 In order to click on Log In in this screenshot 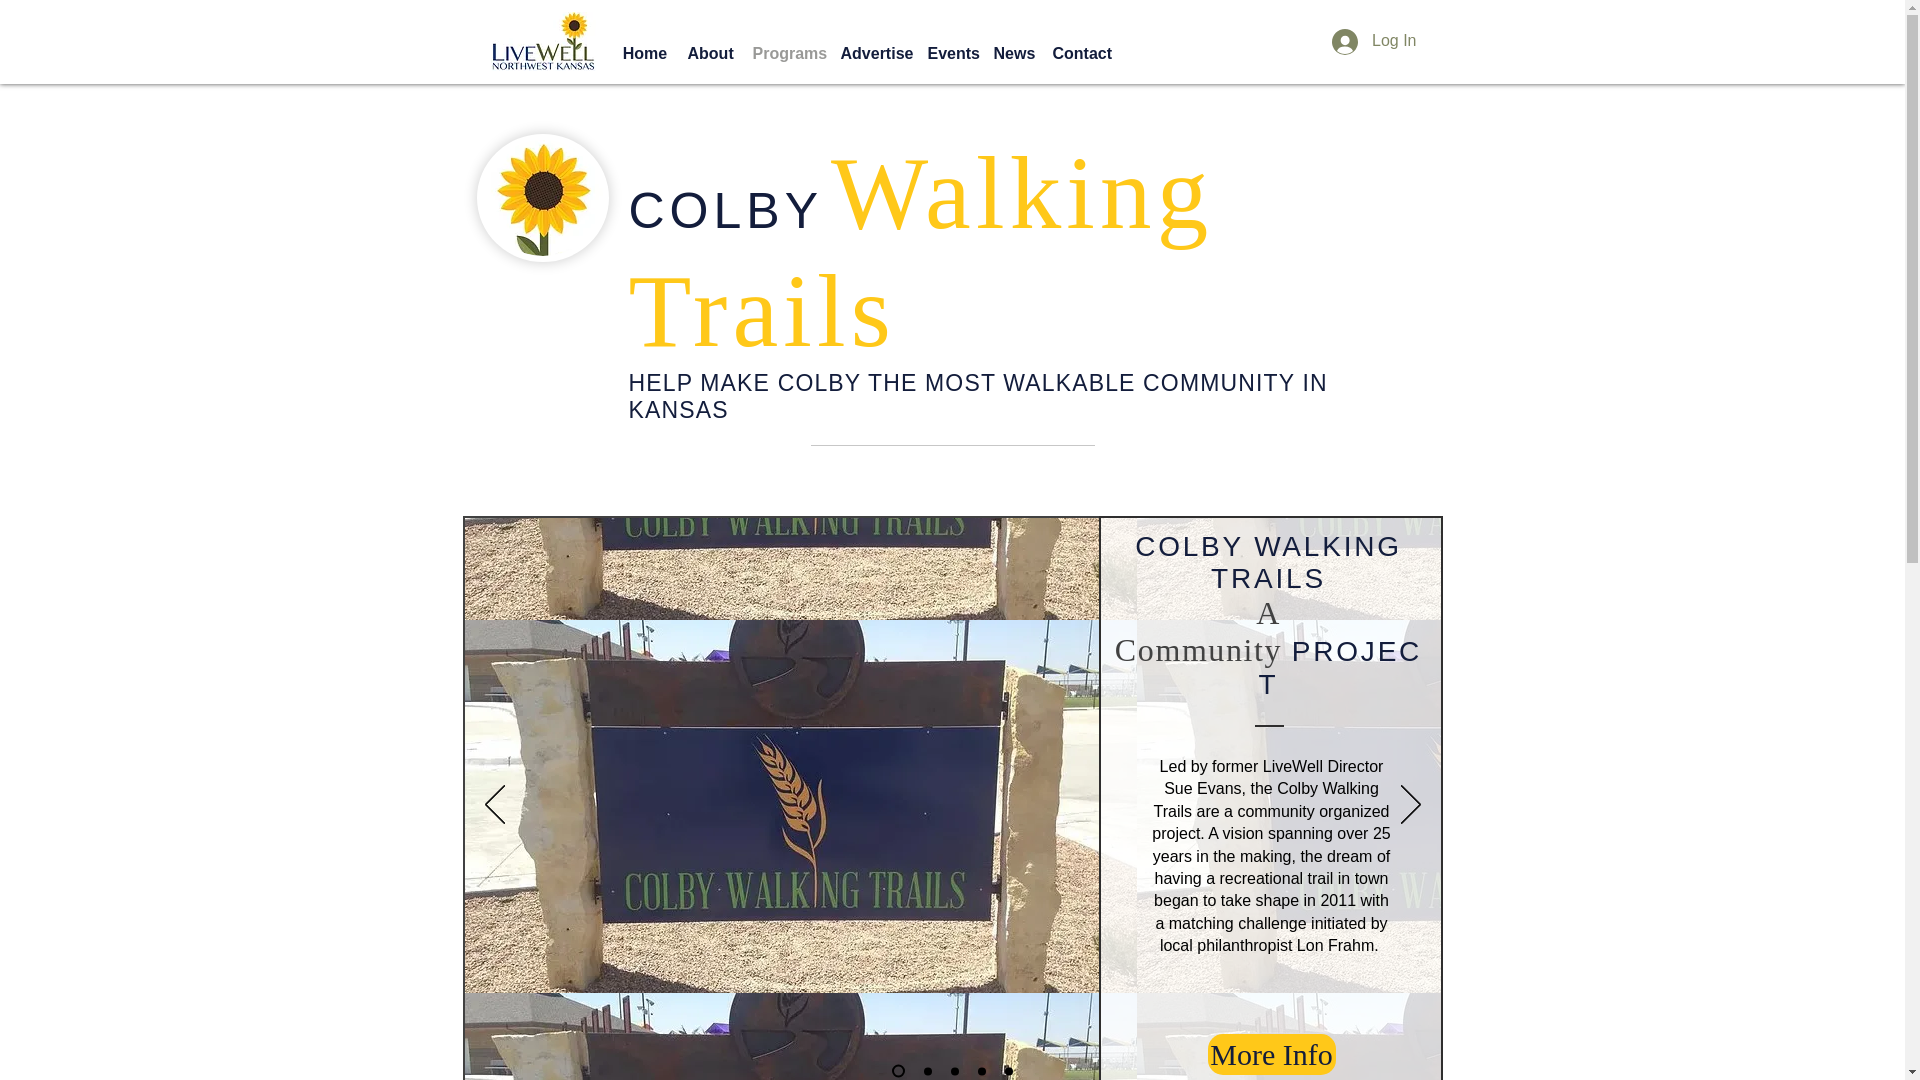, I will do `click(1374, 40)`.